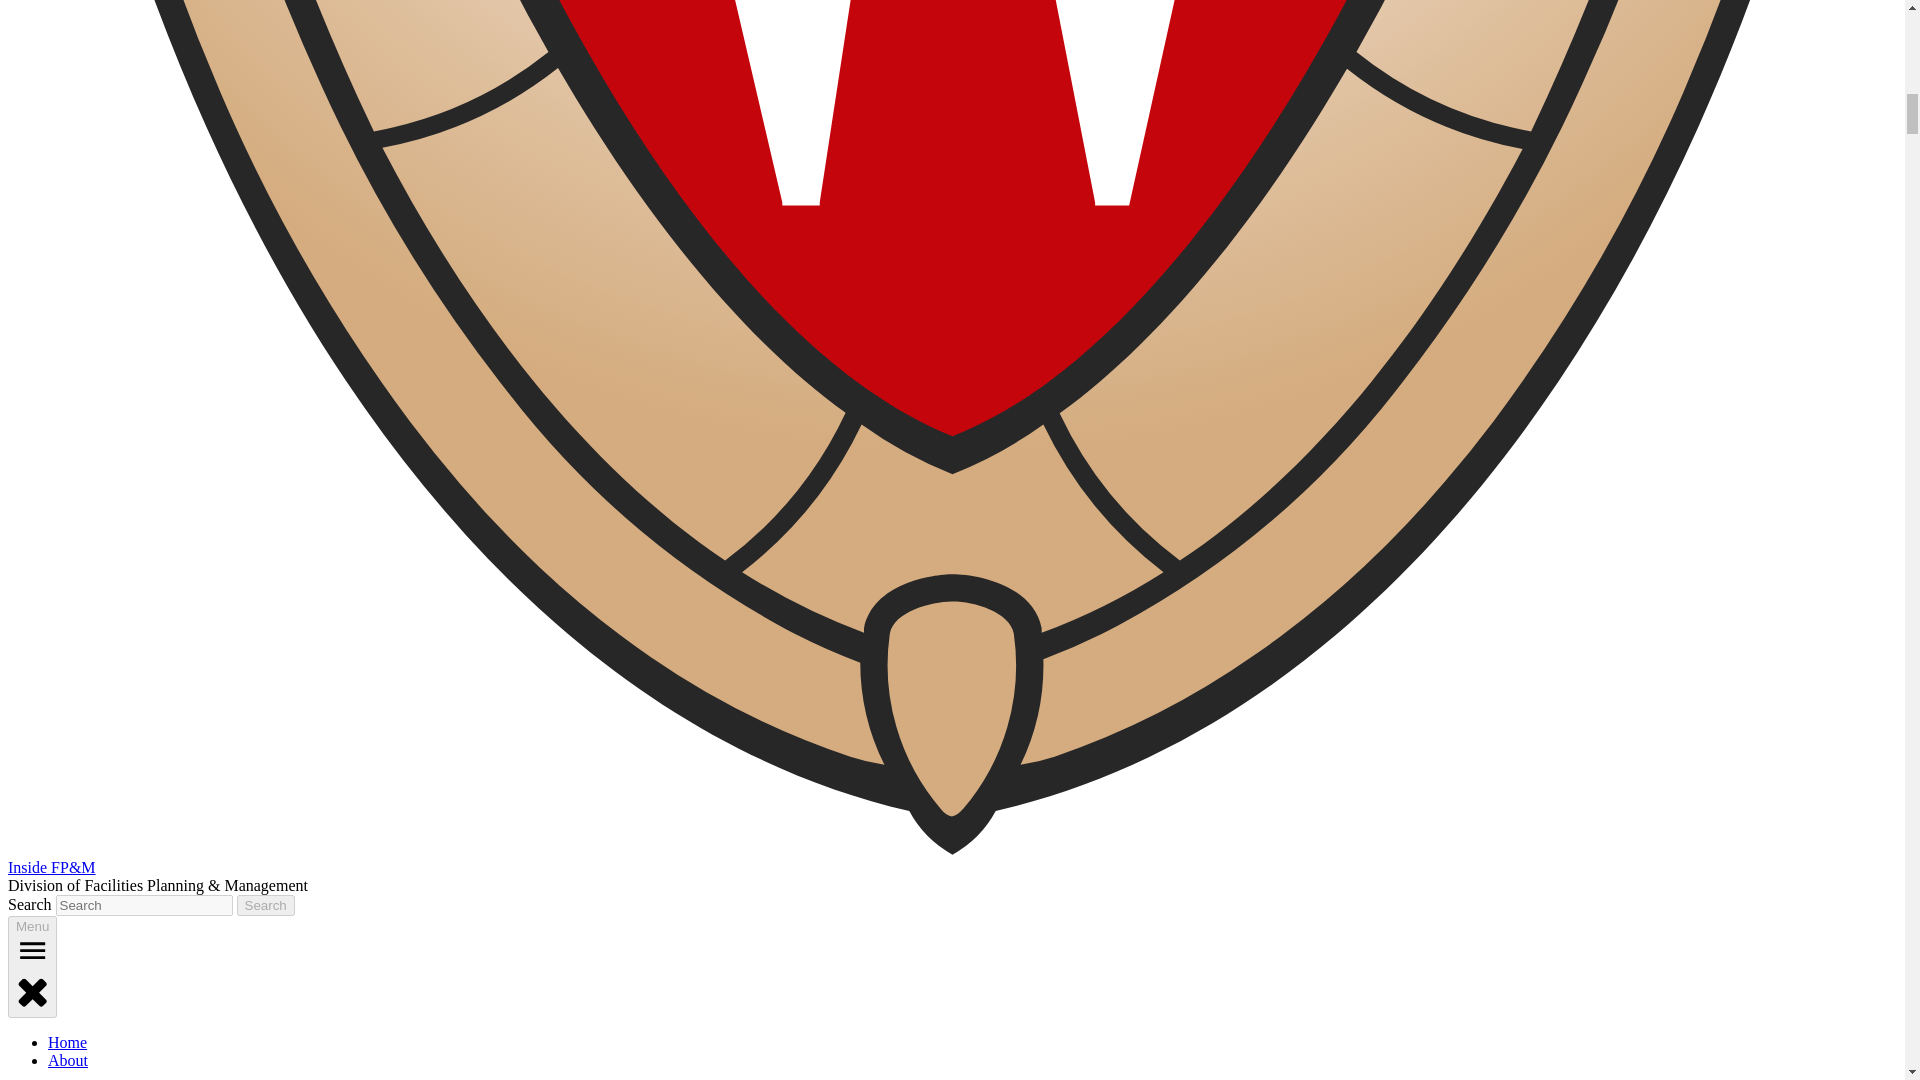 The height and width of the screenshot is (1080, 1920). Describe the element at coordinates (266, 905) in the screenshot. I see `Search` at that location.